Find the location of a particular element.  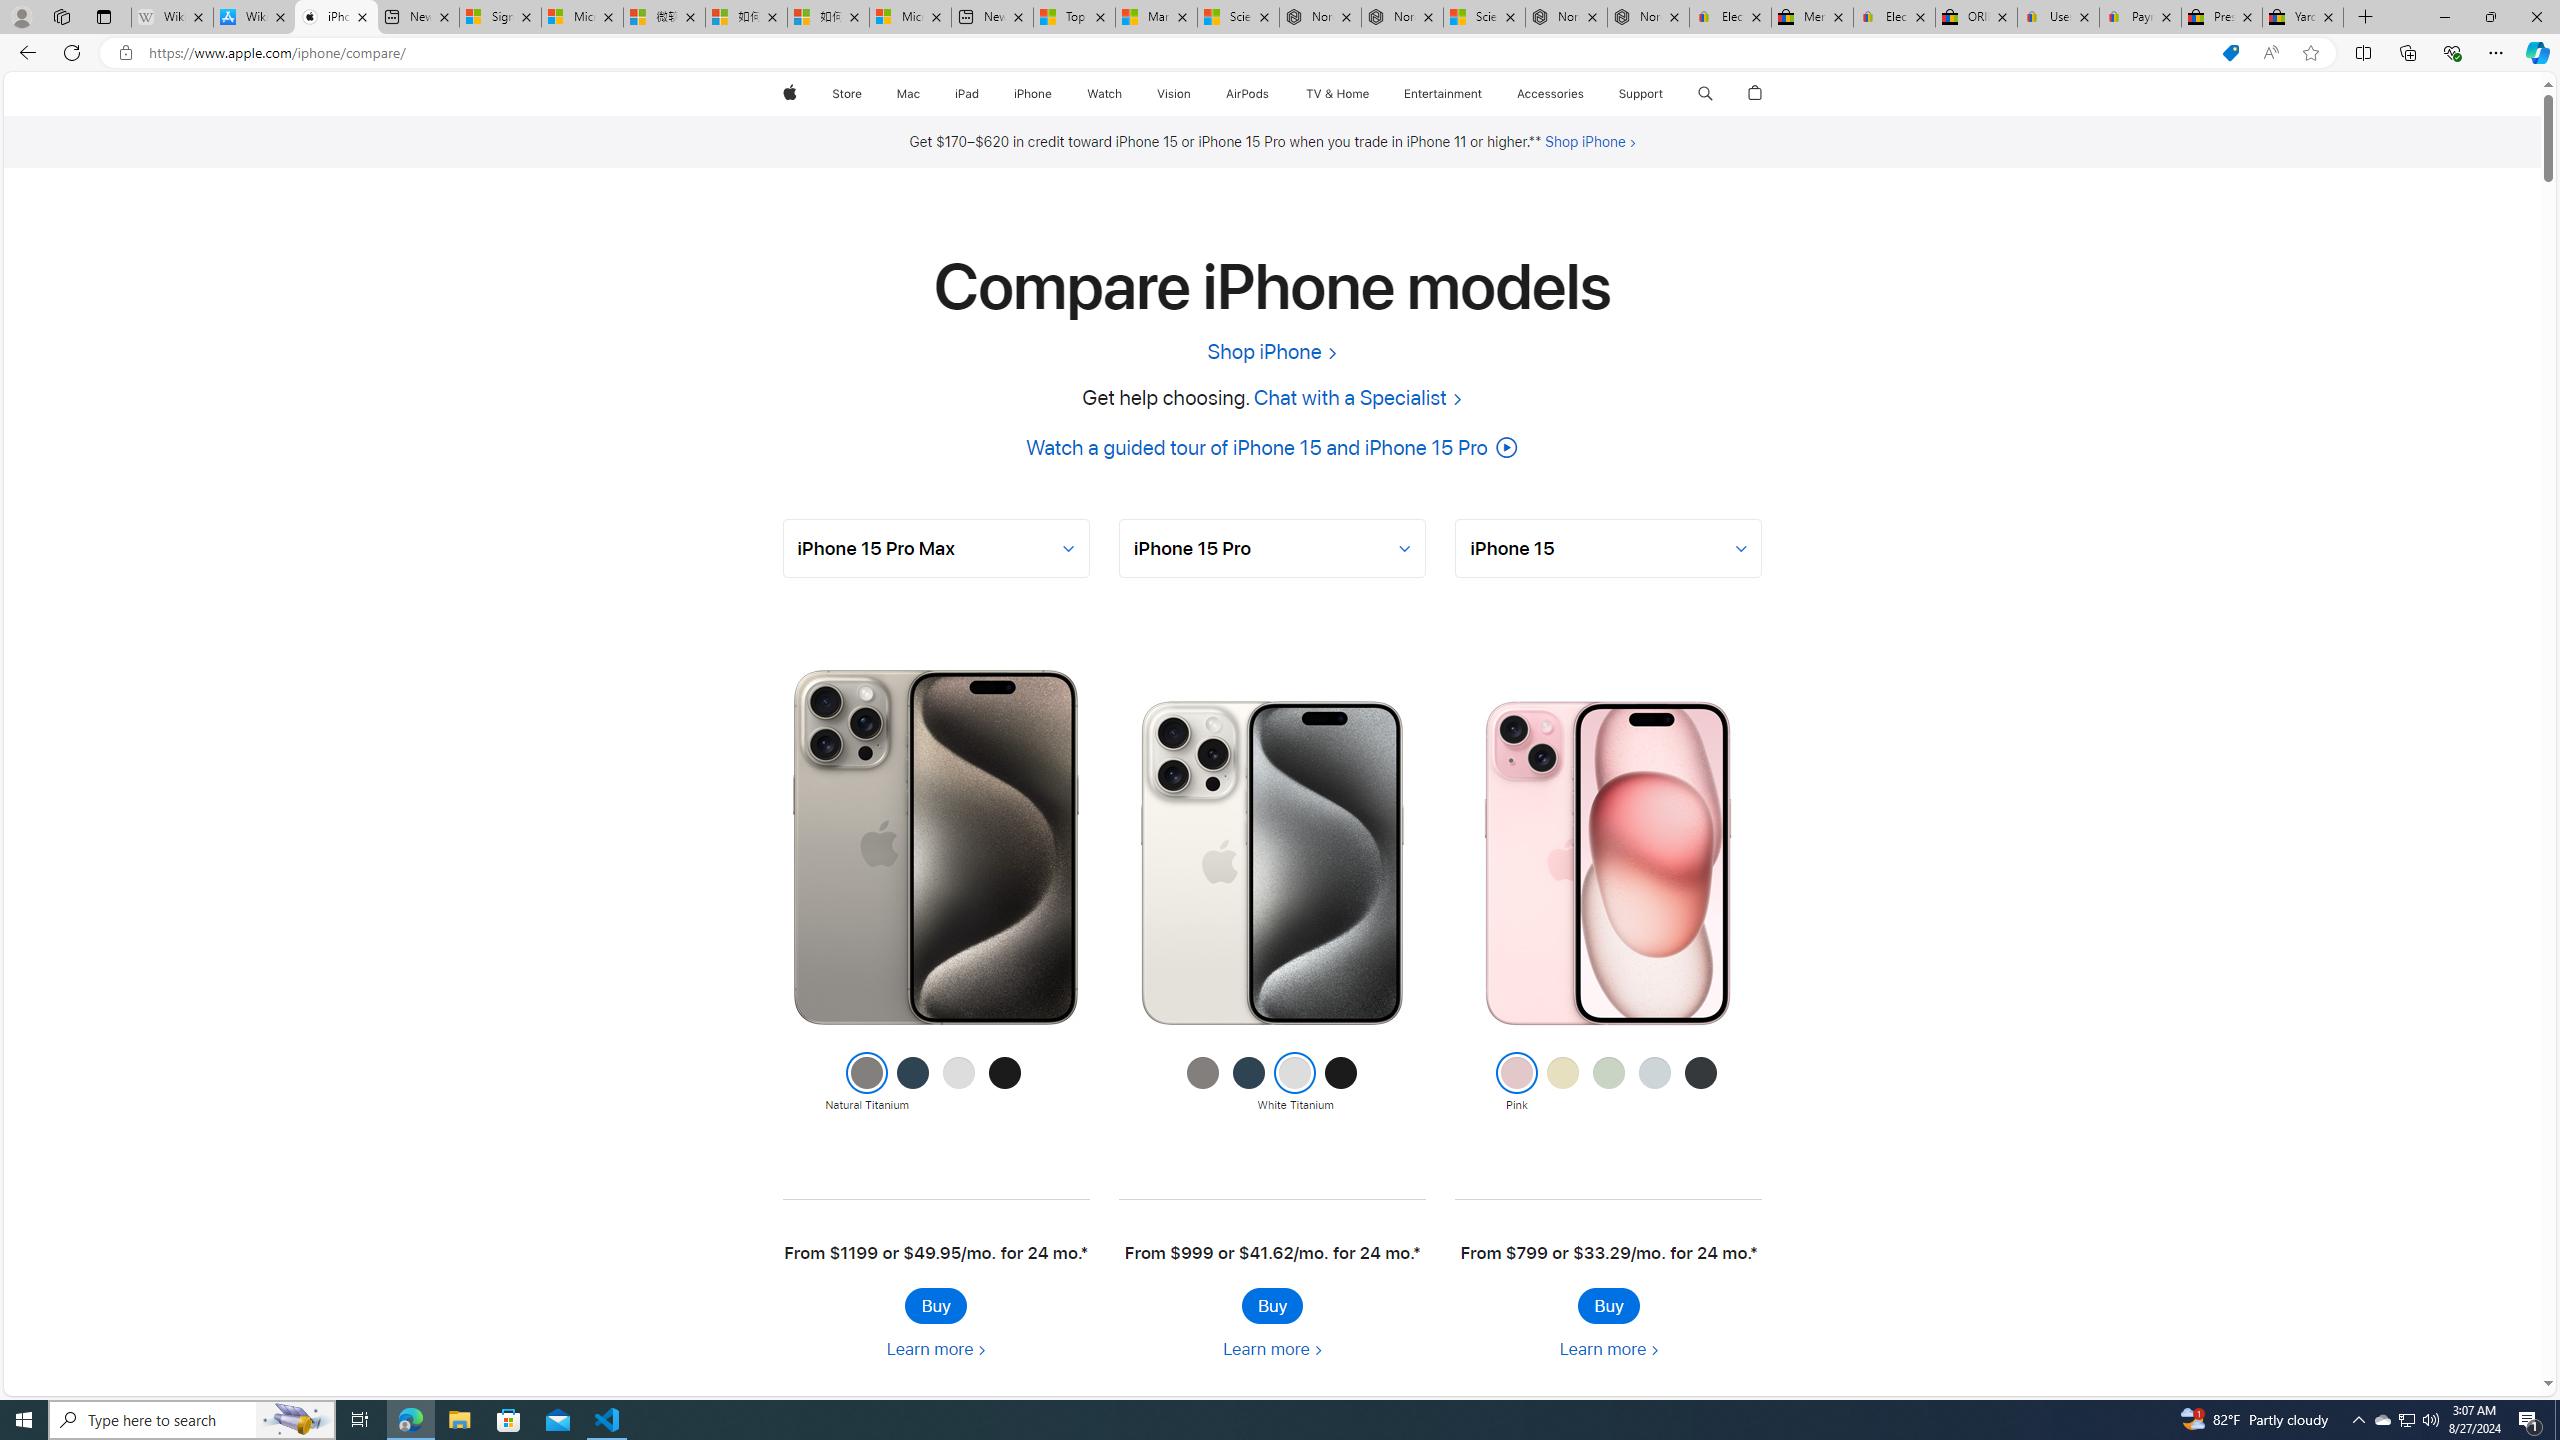

Footnote ** symbol is located at coordinates (1534, 141).